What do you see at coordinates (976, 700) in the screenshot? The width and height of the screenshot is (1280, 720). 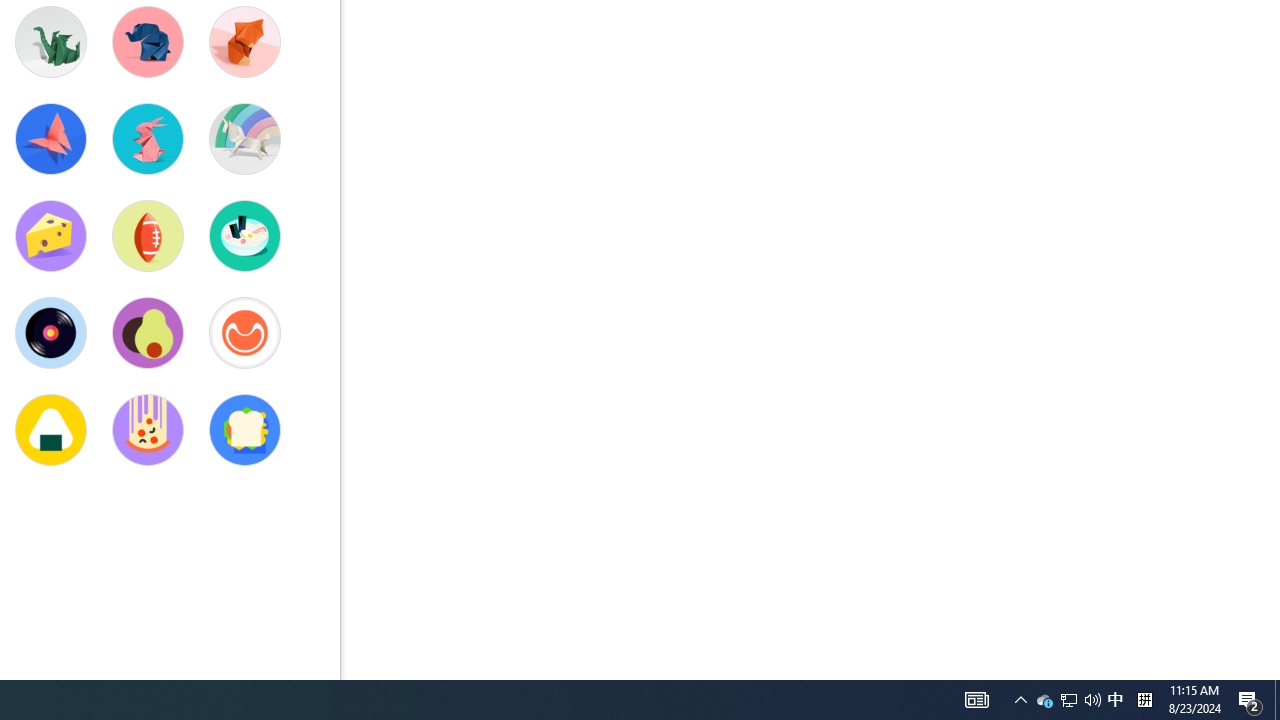 I see `Show desktop` at bounding box center [976, 700].